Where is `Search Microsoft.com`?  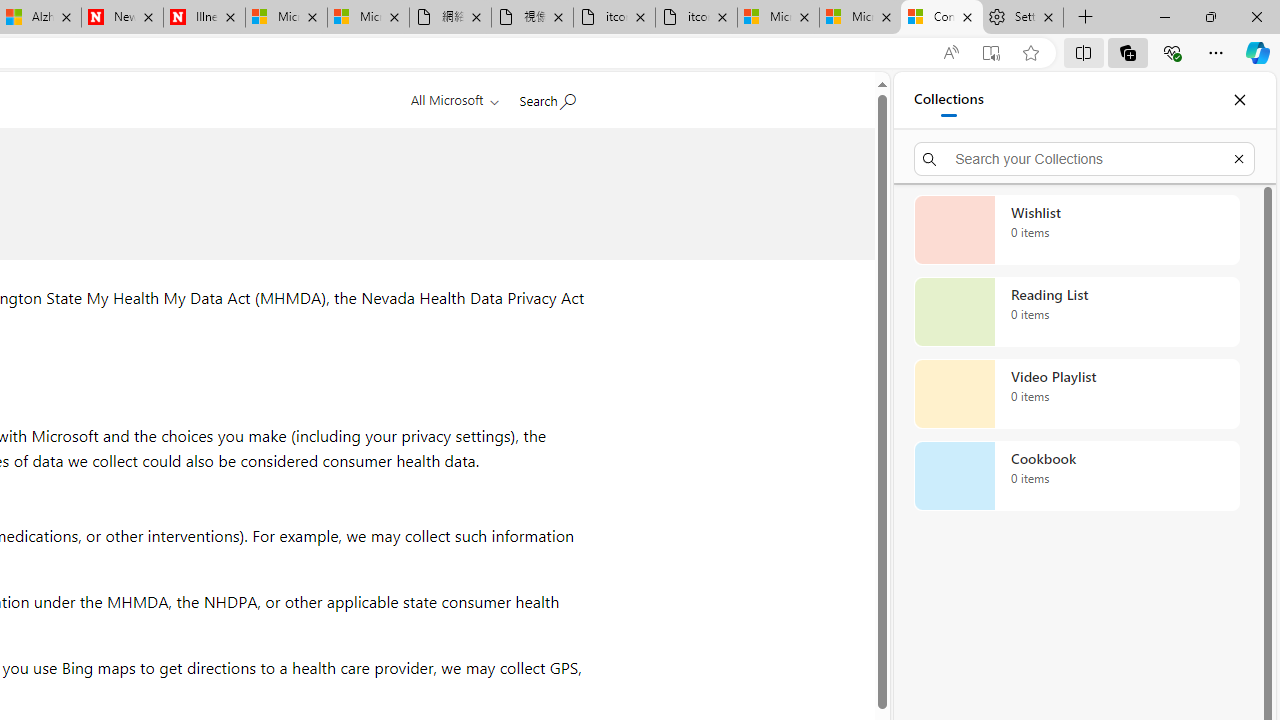
Search Microsoft.com is located at coordinates (546, 97).